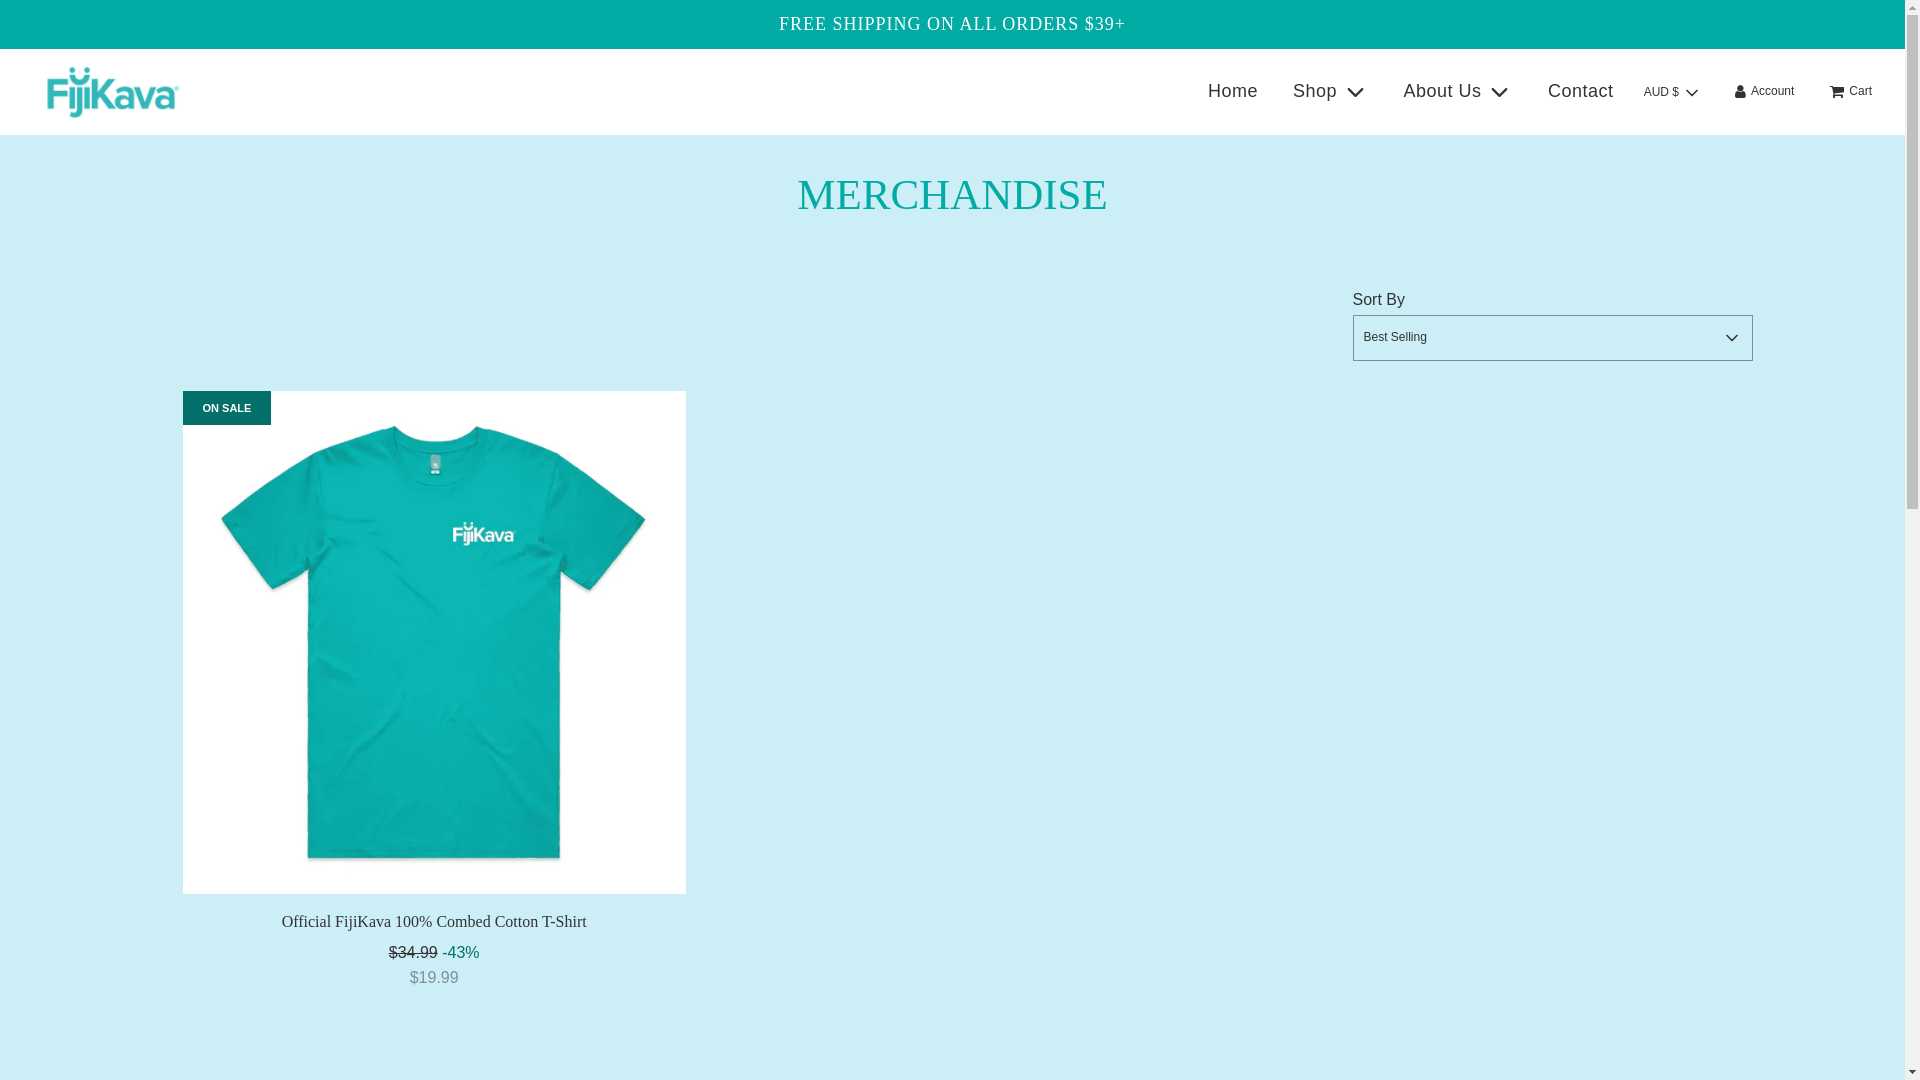  What do you see at coordinates (1764, 90) in the screenshot?
I see `Log in` at bounding box center [1764, 90].